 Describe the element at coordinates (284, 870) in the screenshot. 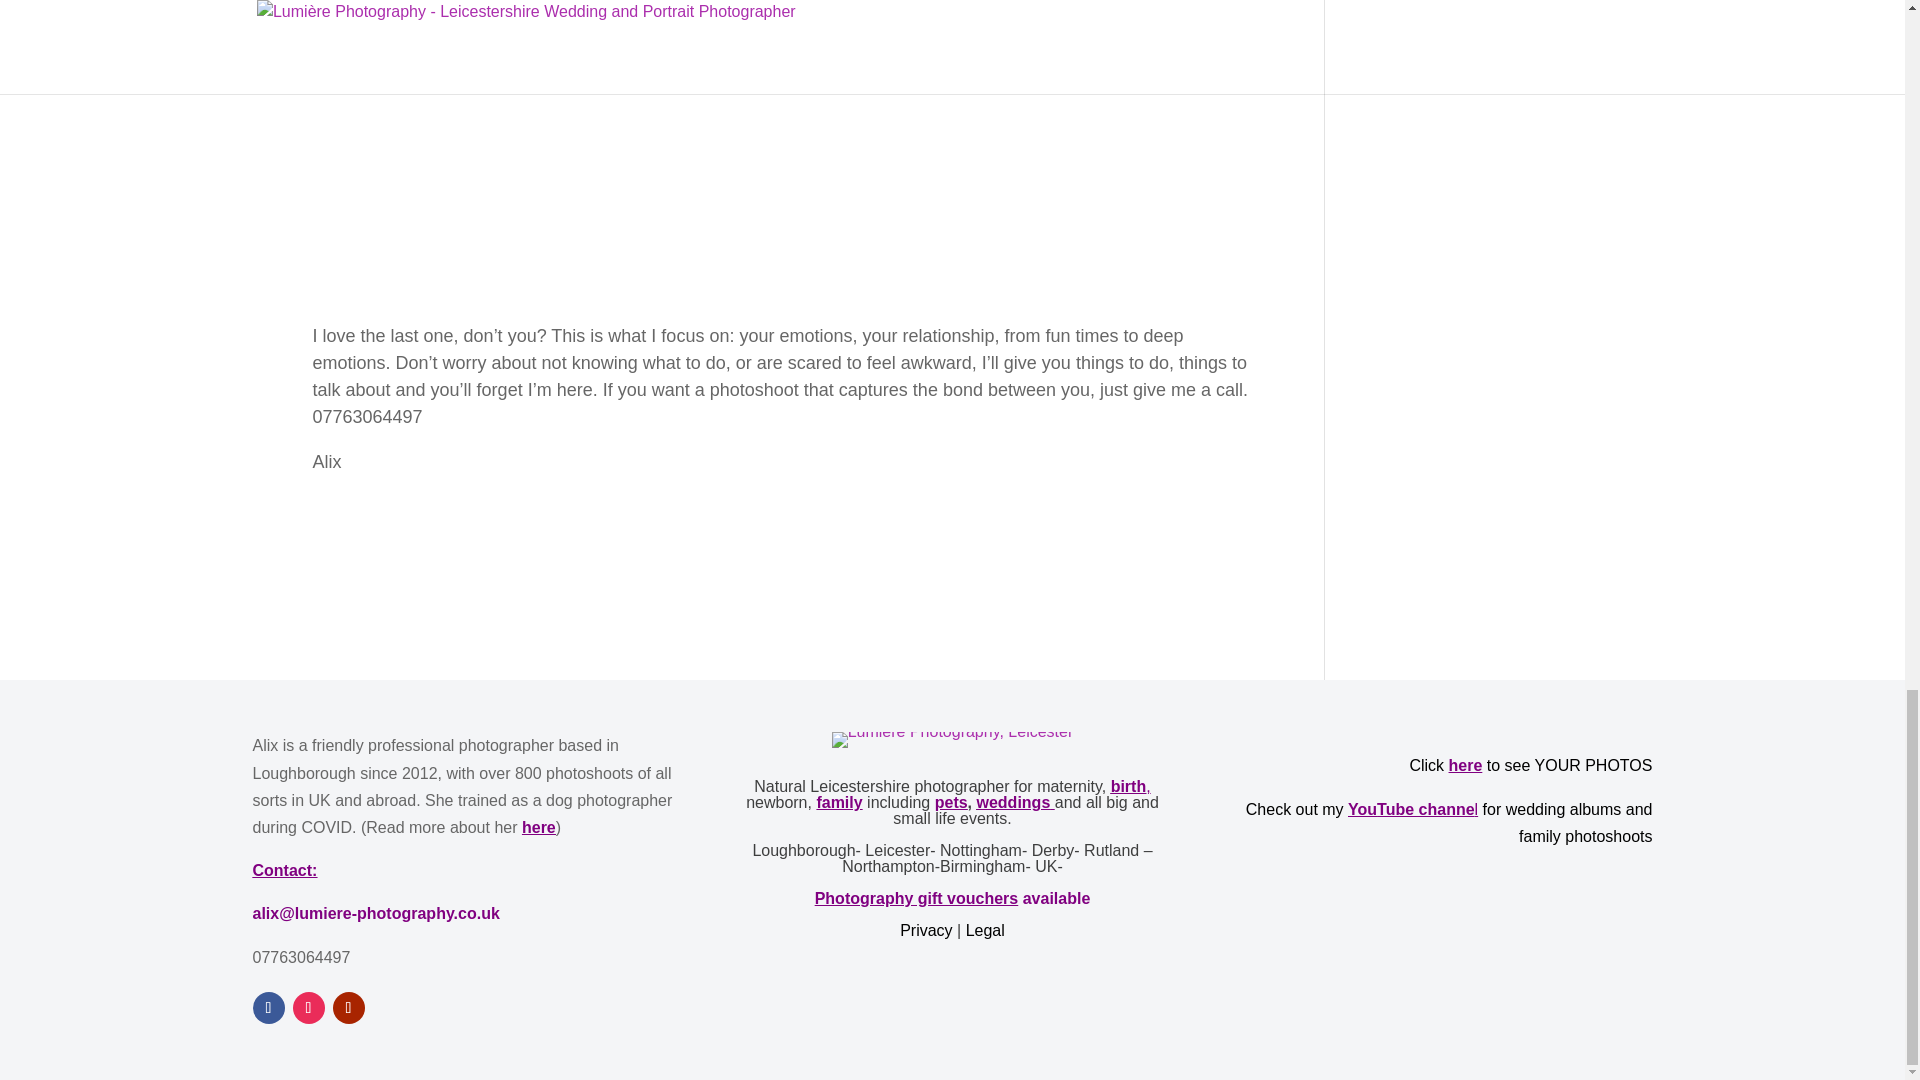

I see `Contact:` at that location.